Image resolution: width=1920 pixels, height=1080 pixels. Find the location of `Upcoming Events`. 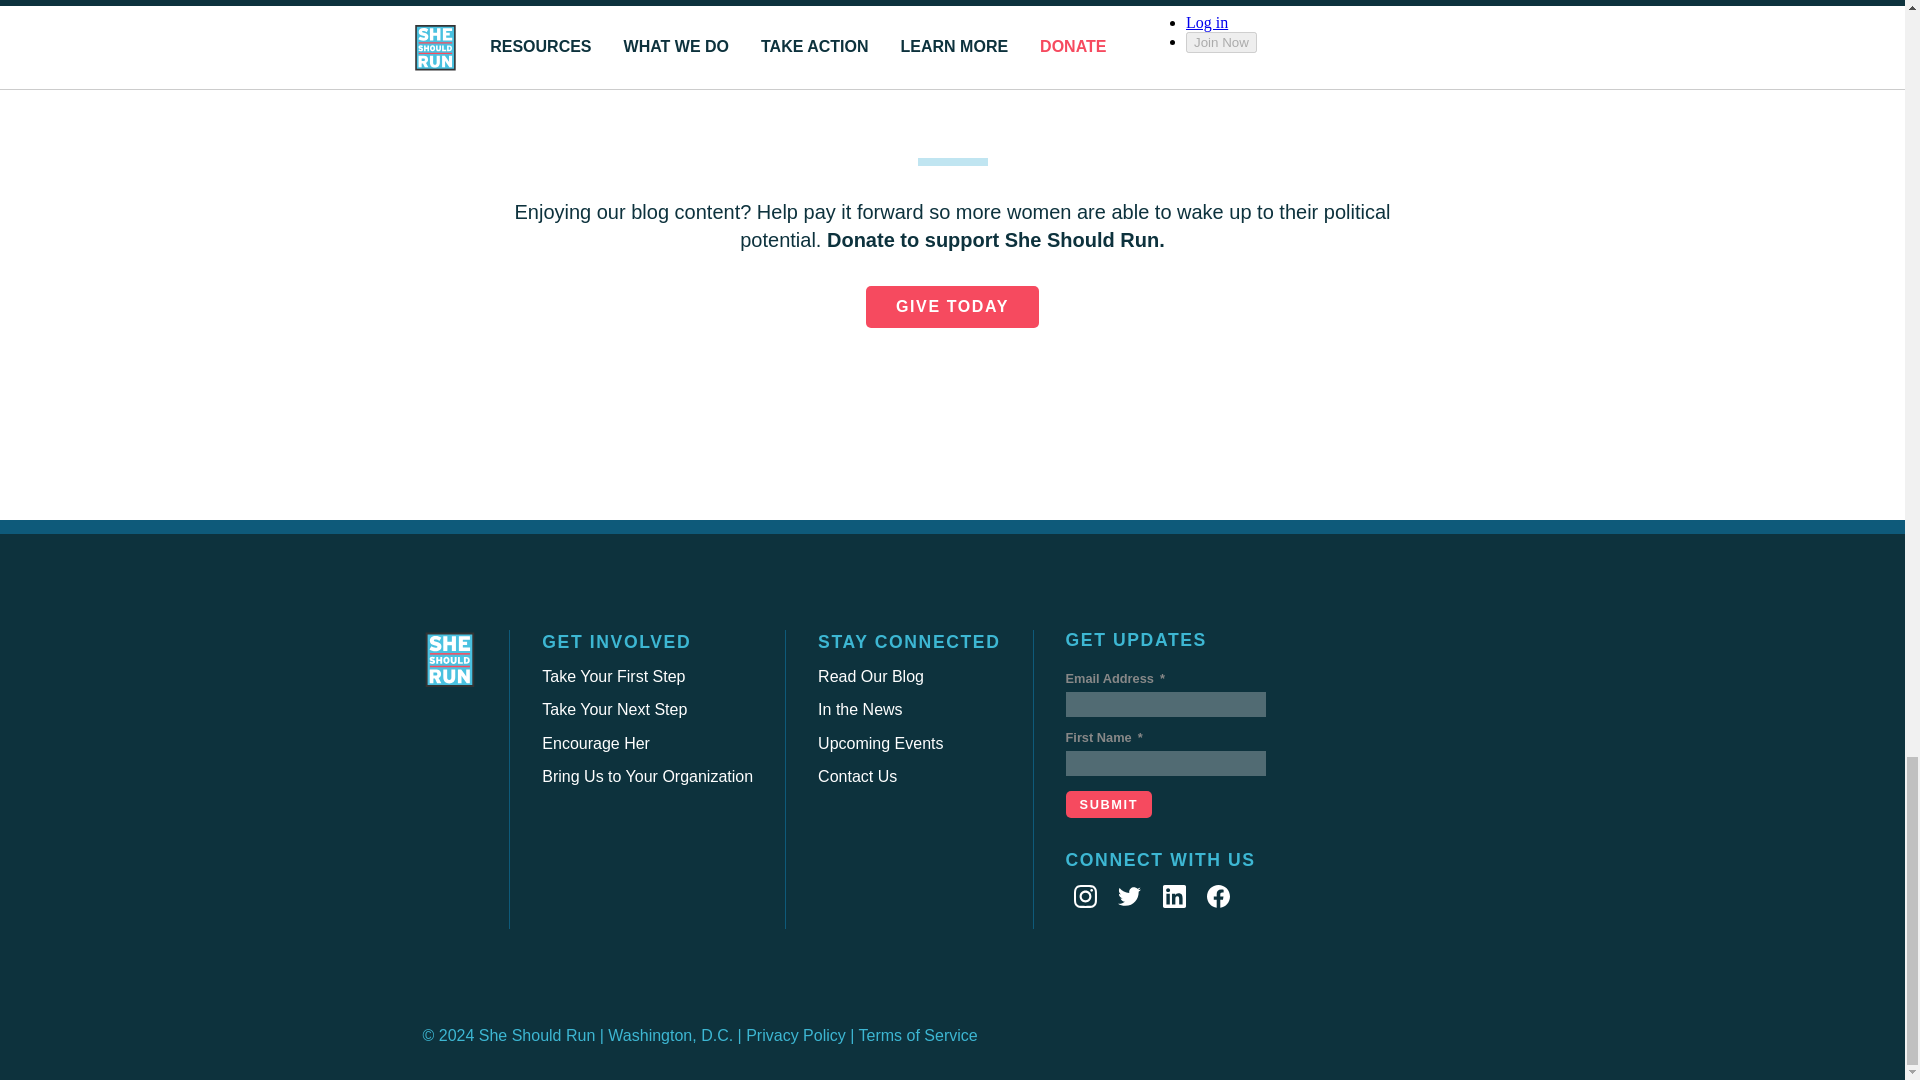

Upcoming Events is located at coordinates (880, 743).